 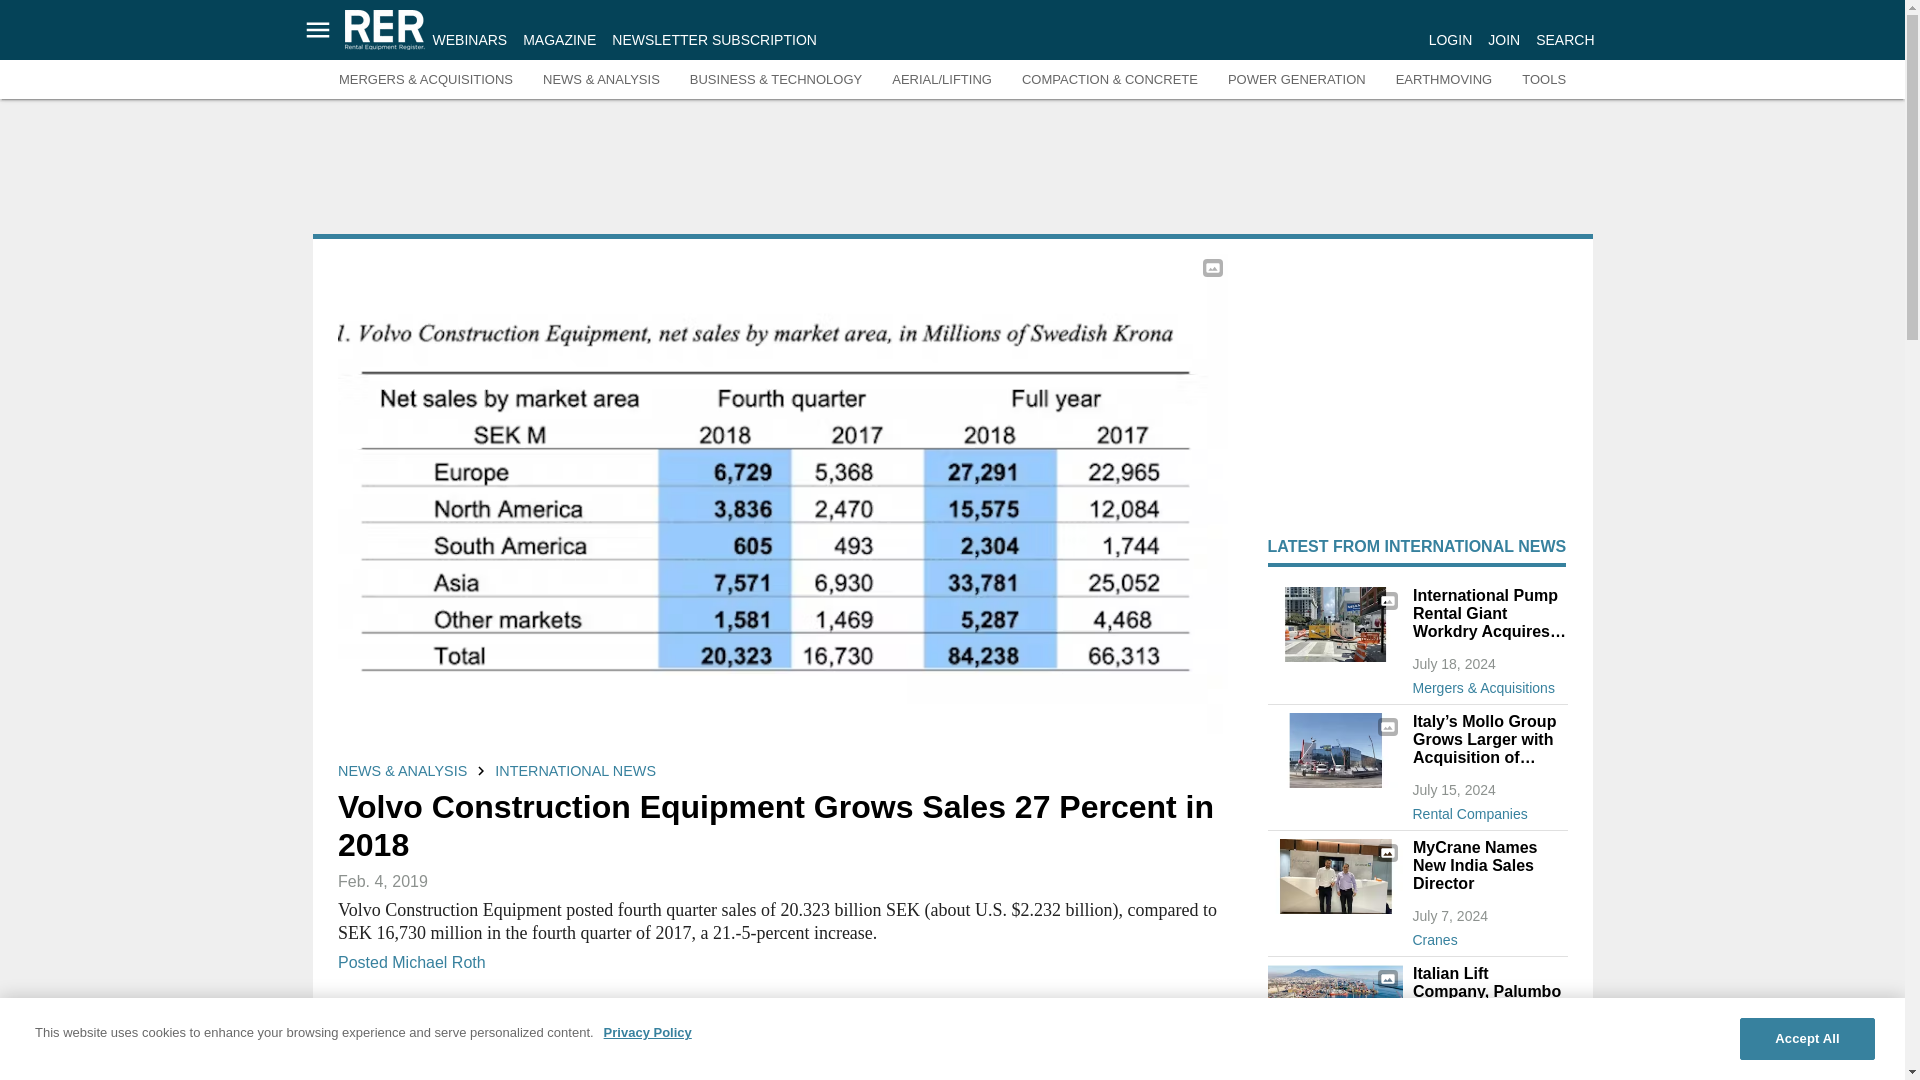 I want to click on EARTHMOVING, so click(x=1444, y=80).